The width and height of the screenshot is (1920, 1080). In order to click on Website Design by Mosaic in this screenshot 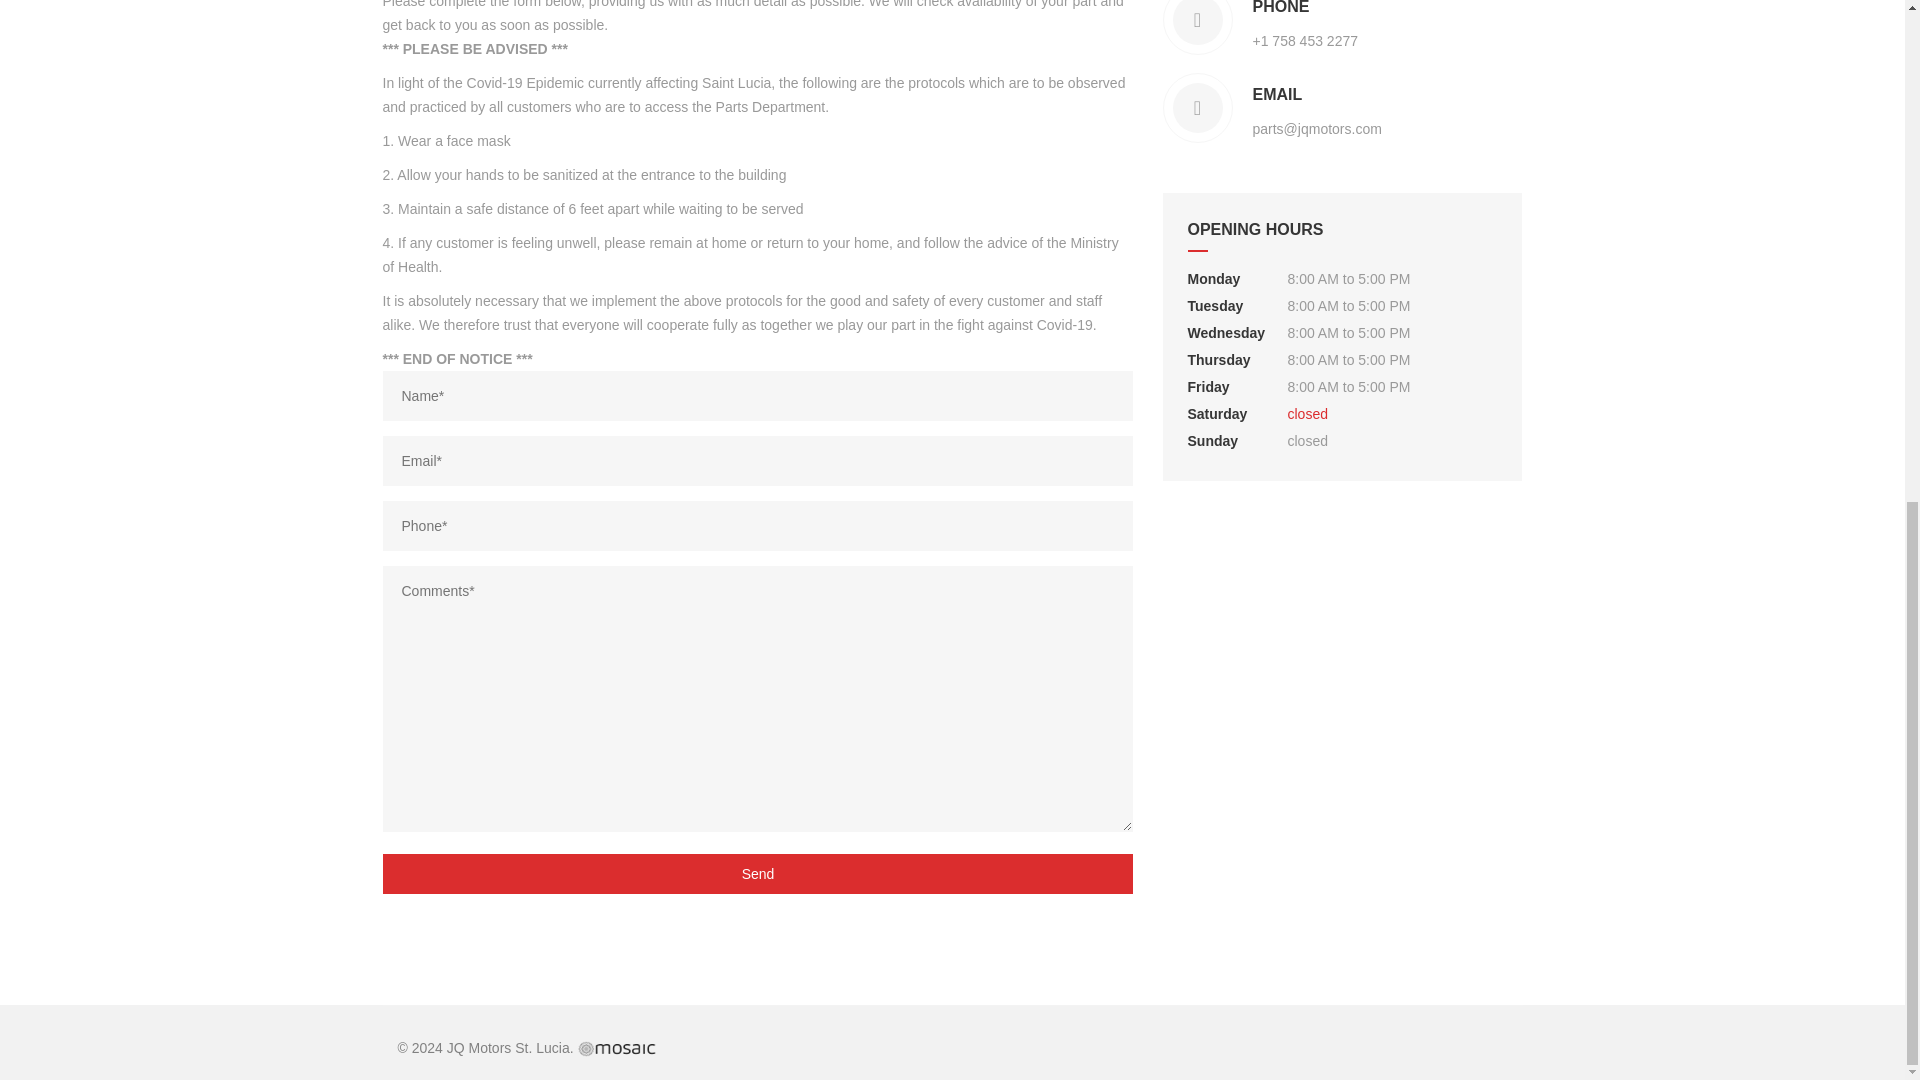, I will do `click(616, 1049)`.